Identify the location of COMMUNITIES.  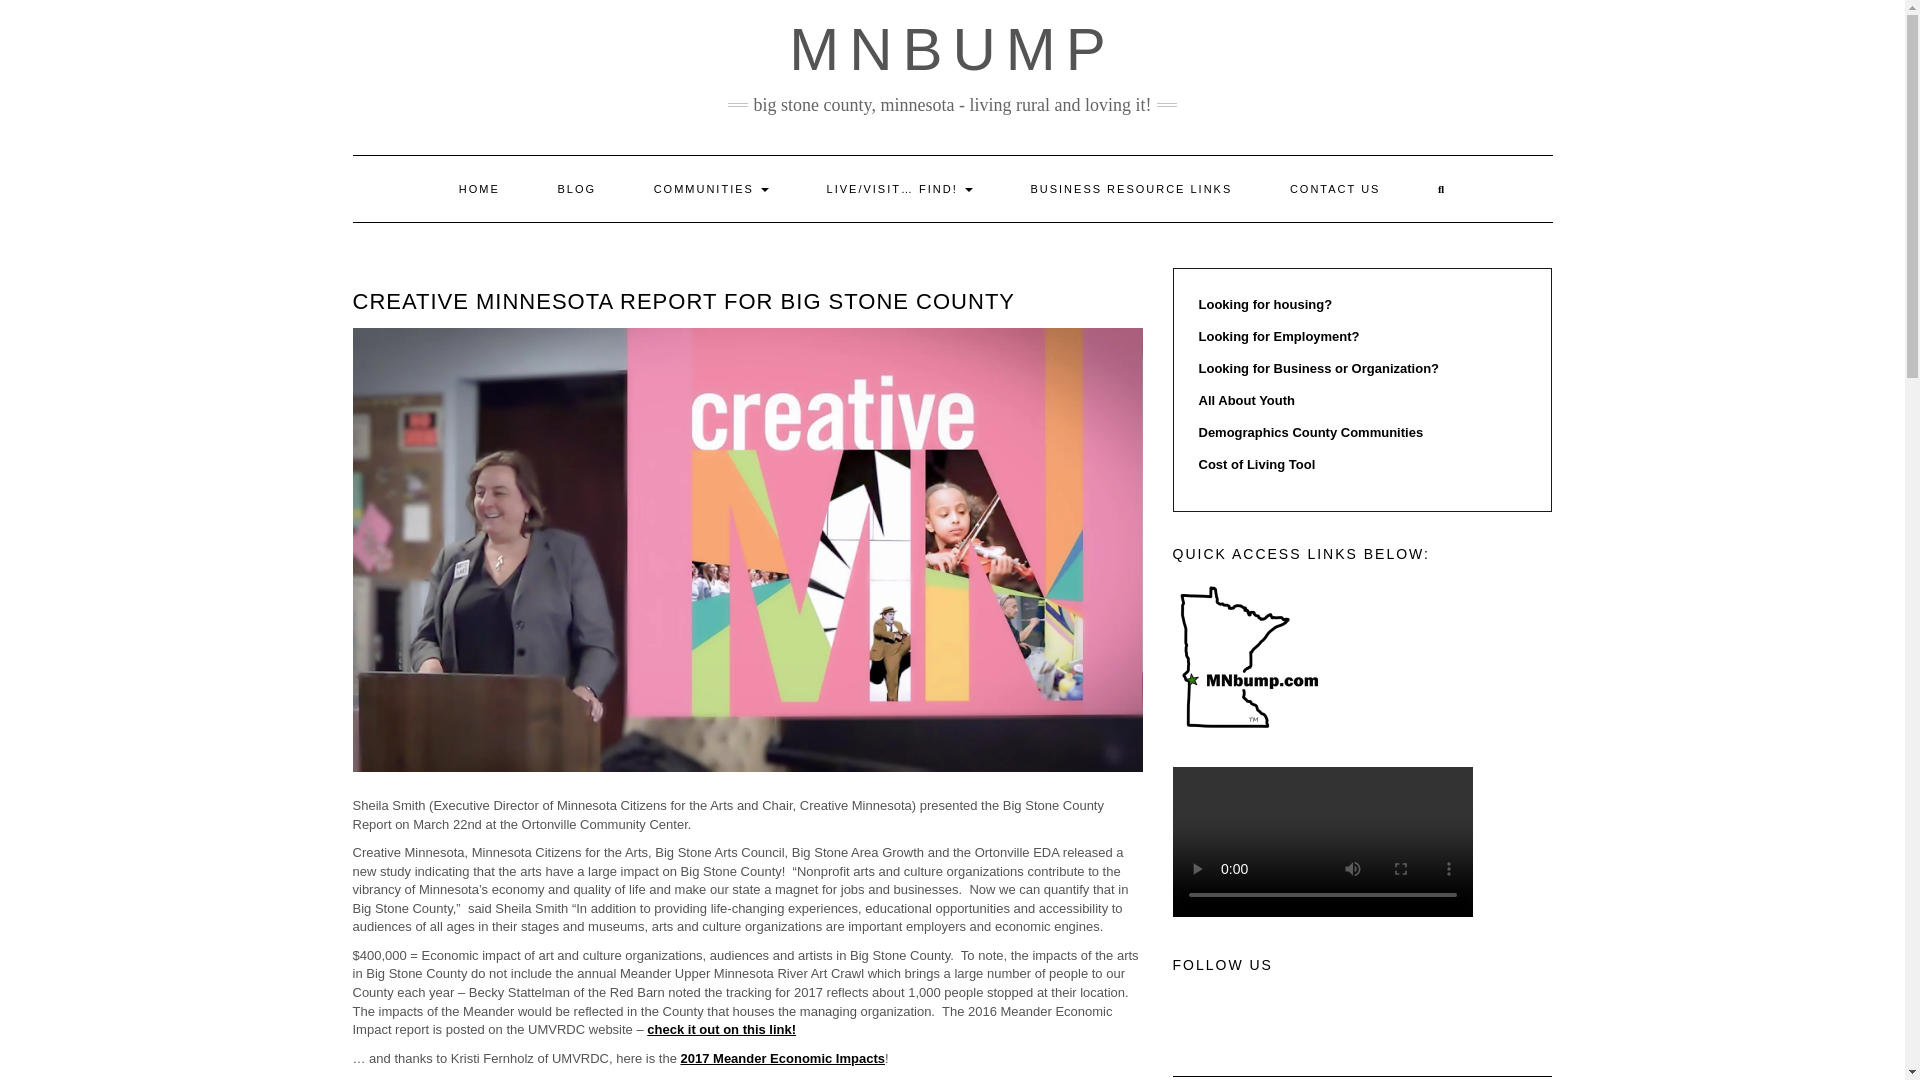
(712, 188).